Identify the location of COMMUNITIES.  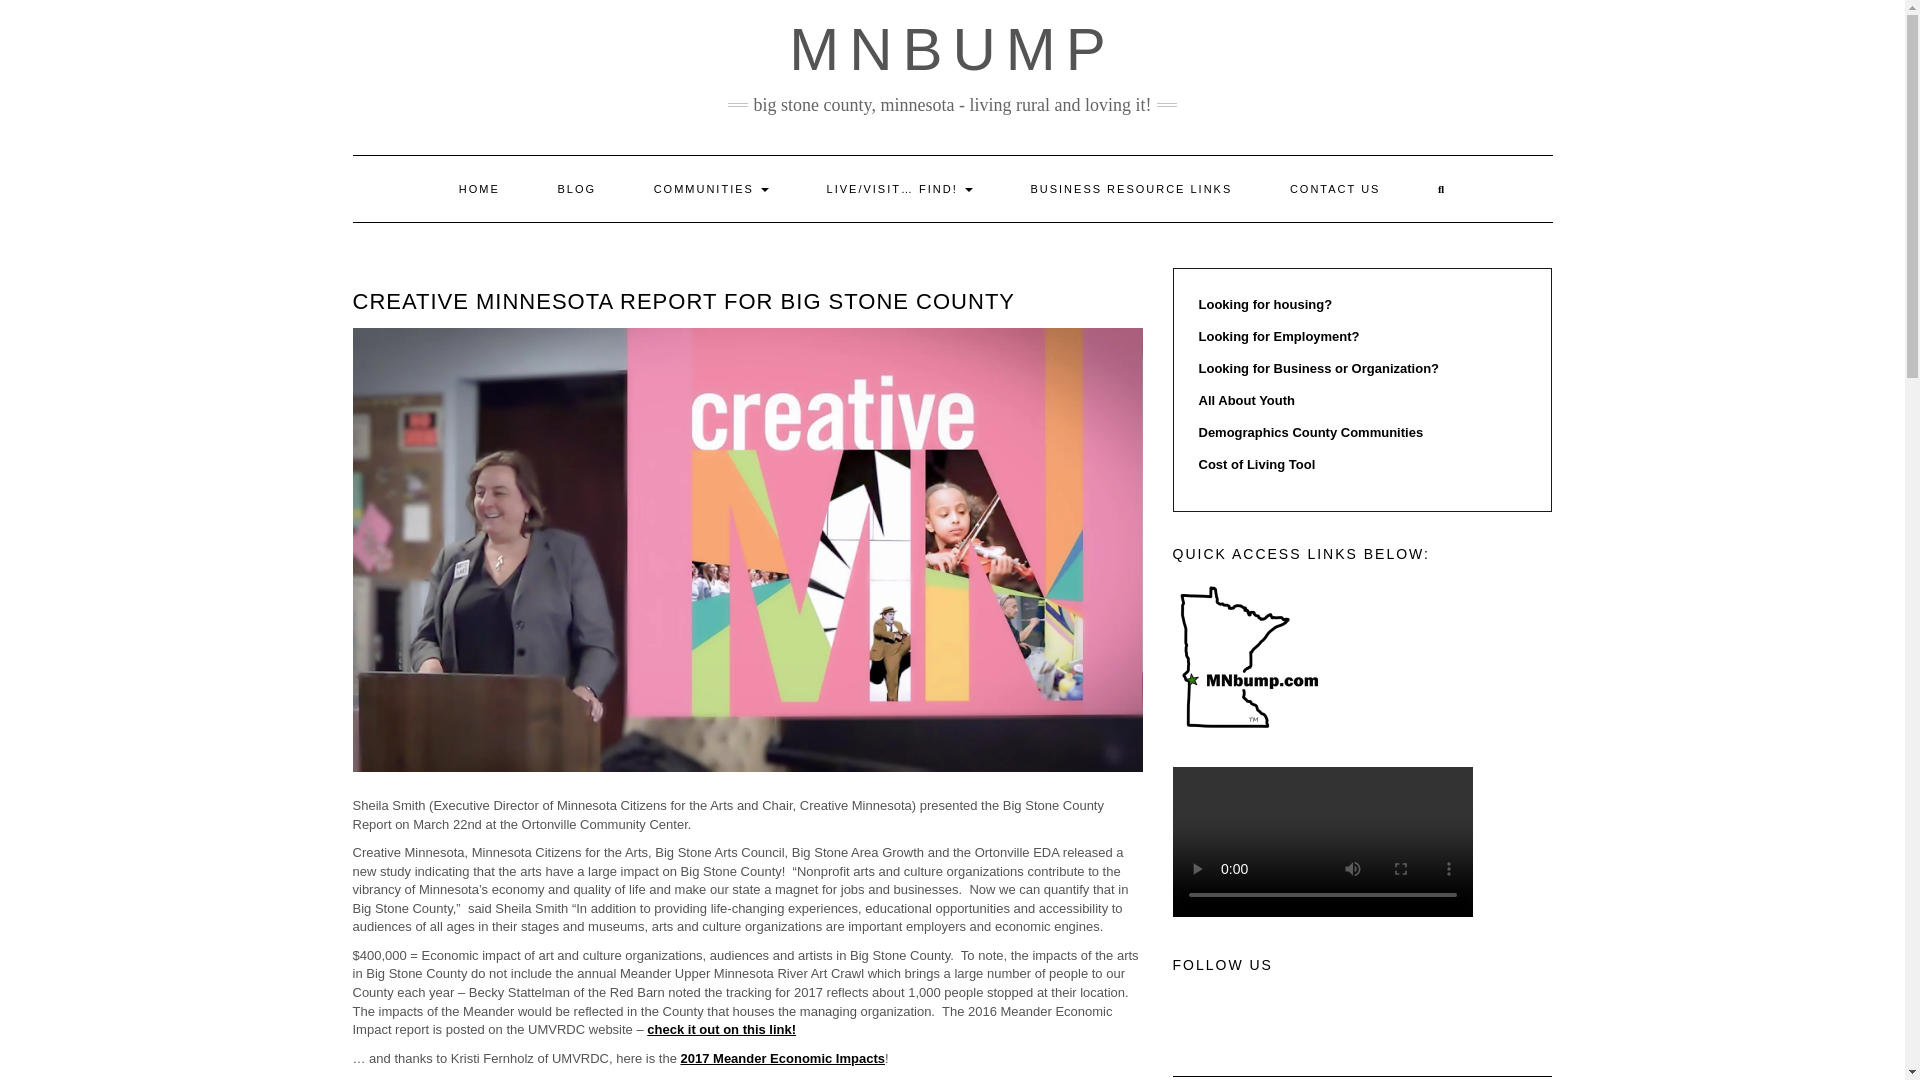
(712, 188).